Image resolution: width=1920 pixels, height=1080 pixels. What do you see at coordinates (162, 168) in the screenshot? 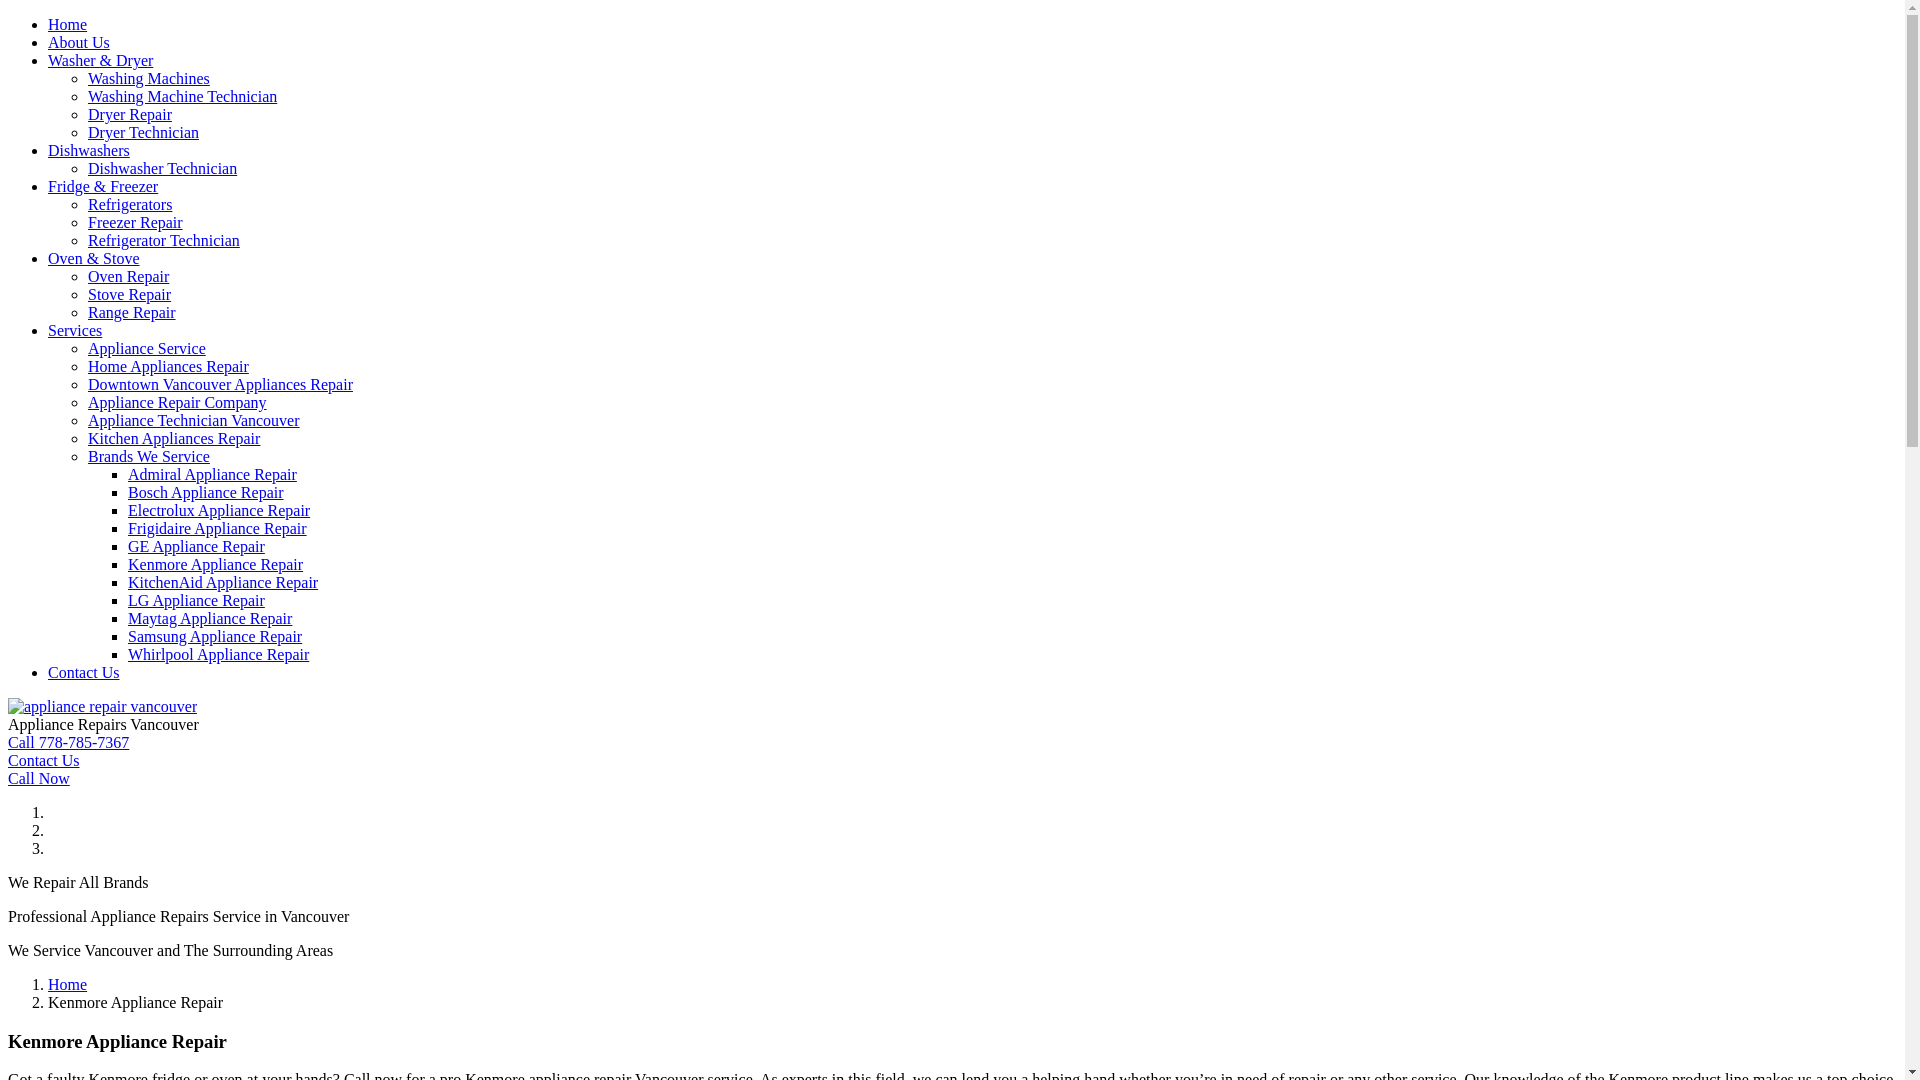
I see `Dishwasher Technician` at bounding box center [162, 168].